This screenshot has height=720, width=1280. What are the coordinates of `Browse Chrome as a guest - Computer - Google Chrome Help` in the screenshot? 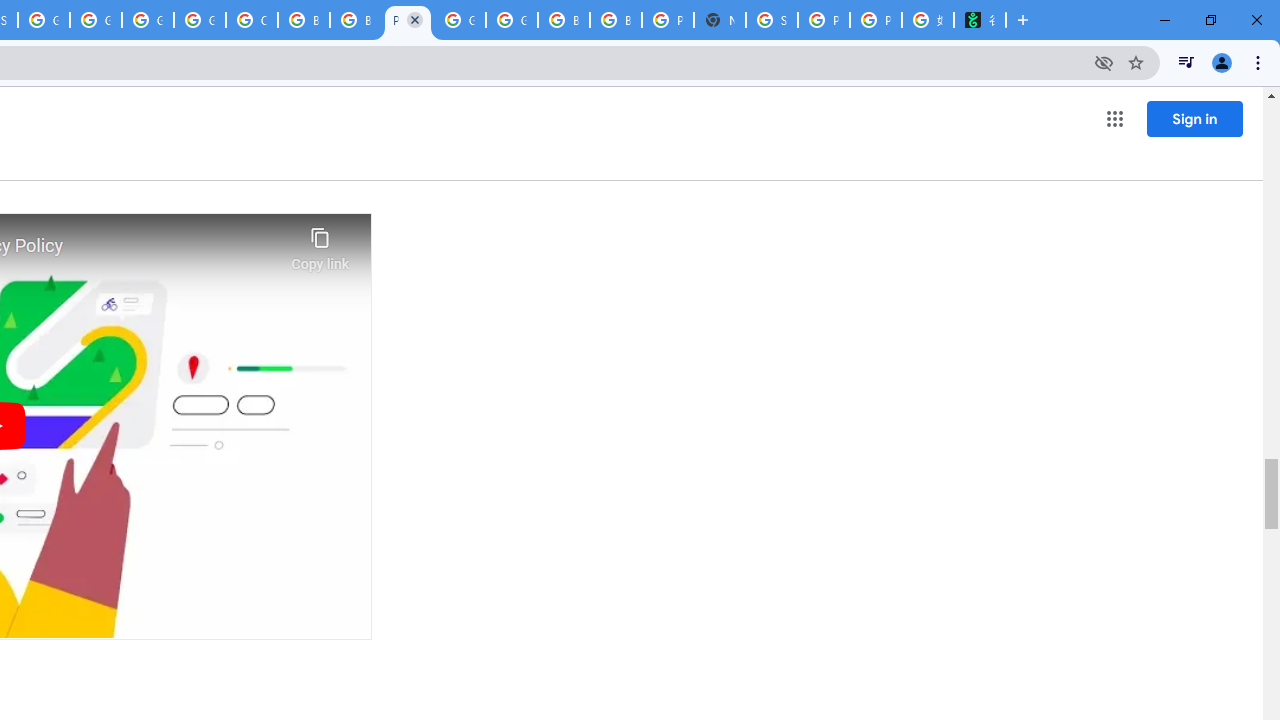 It's located at (304, 20).